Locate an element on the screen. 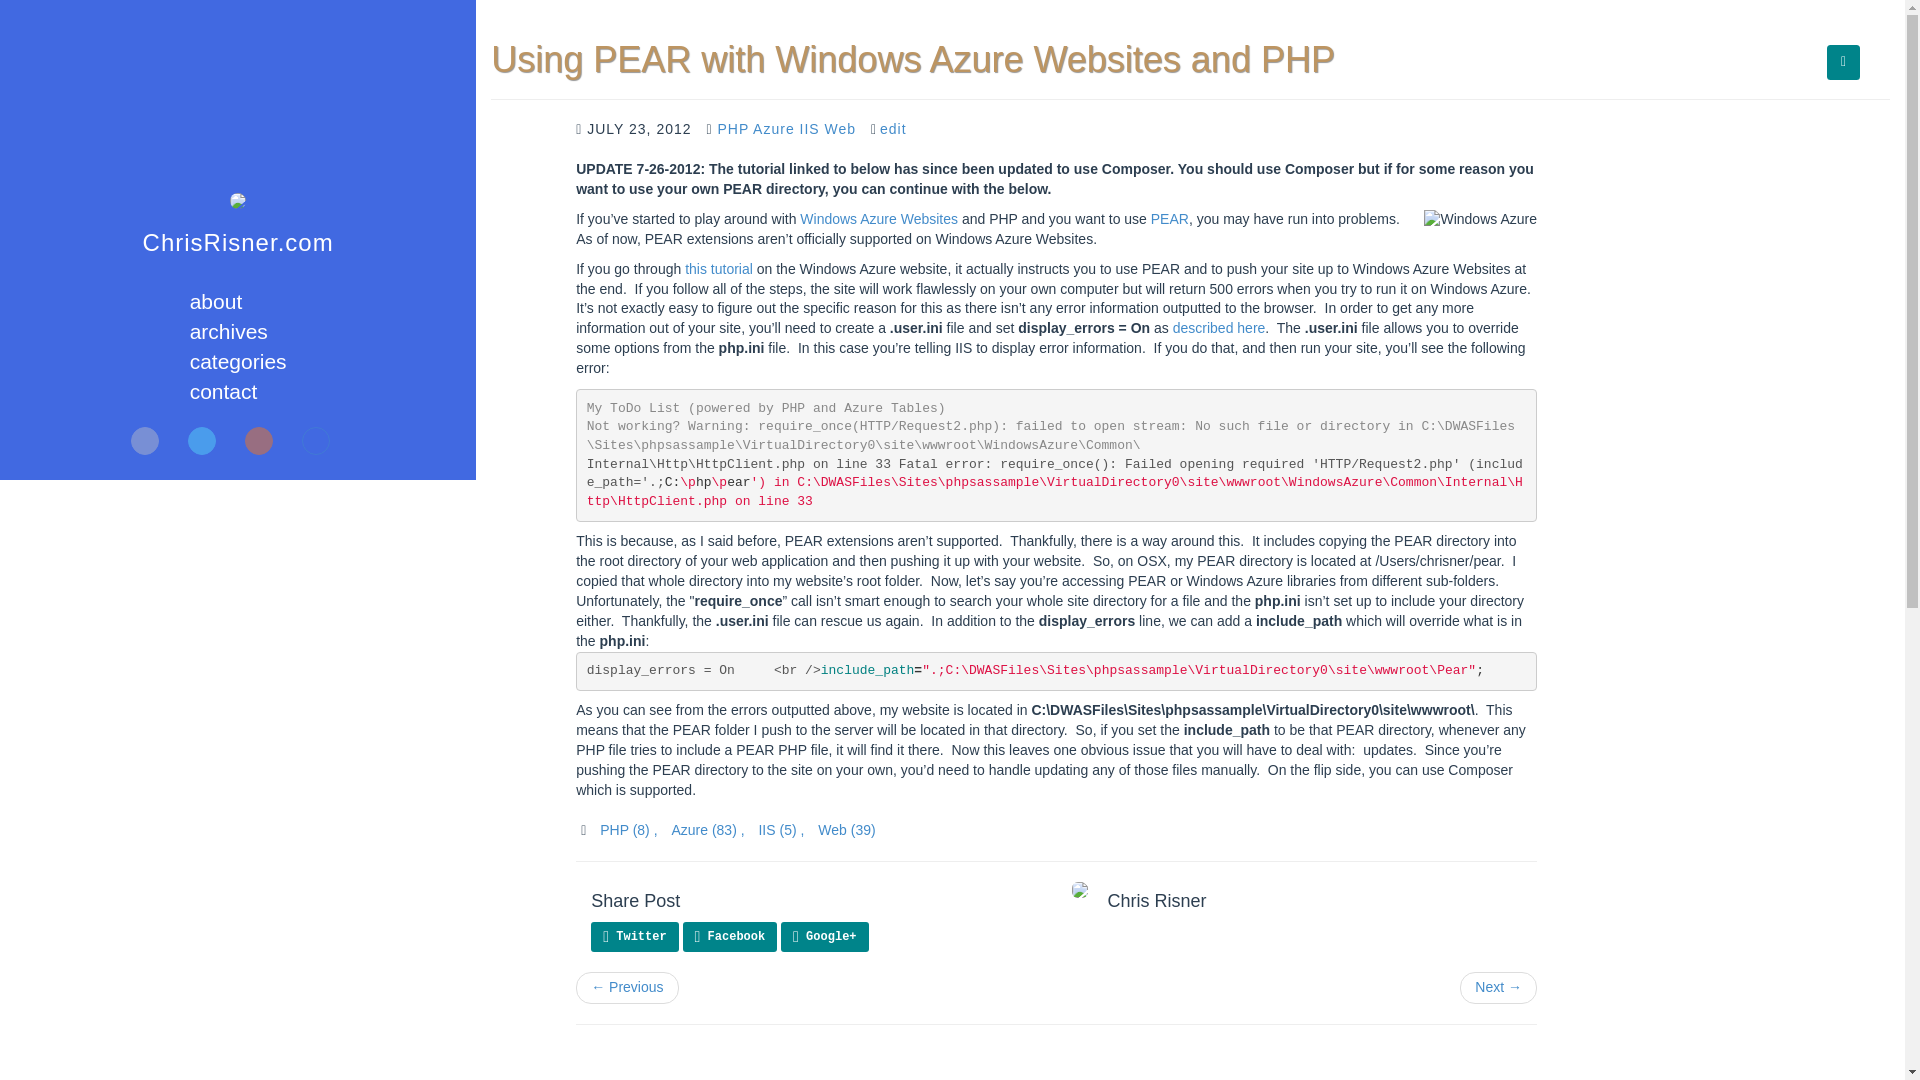  Windows Azure Websites and .users.ini file is located at coordinates (1219, 327).